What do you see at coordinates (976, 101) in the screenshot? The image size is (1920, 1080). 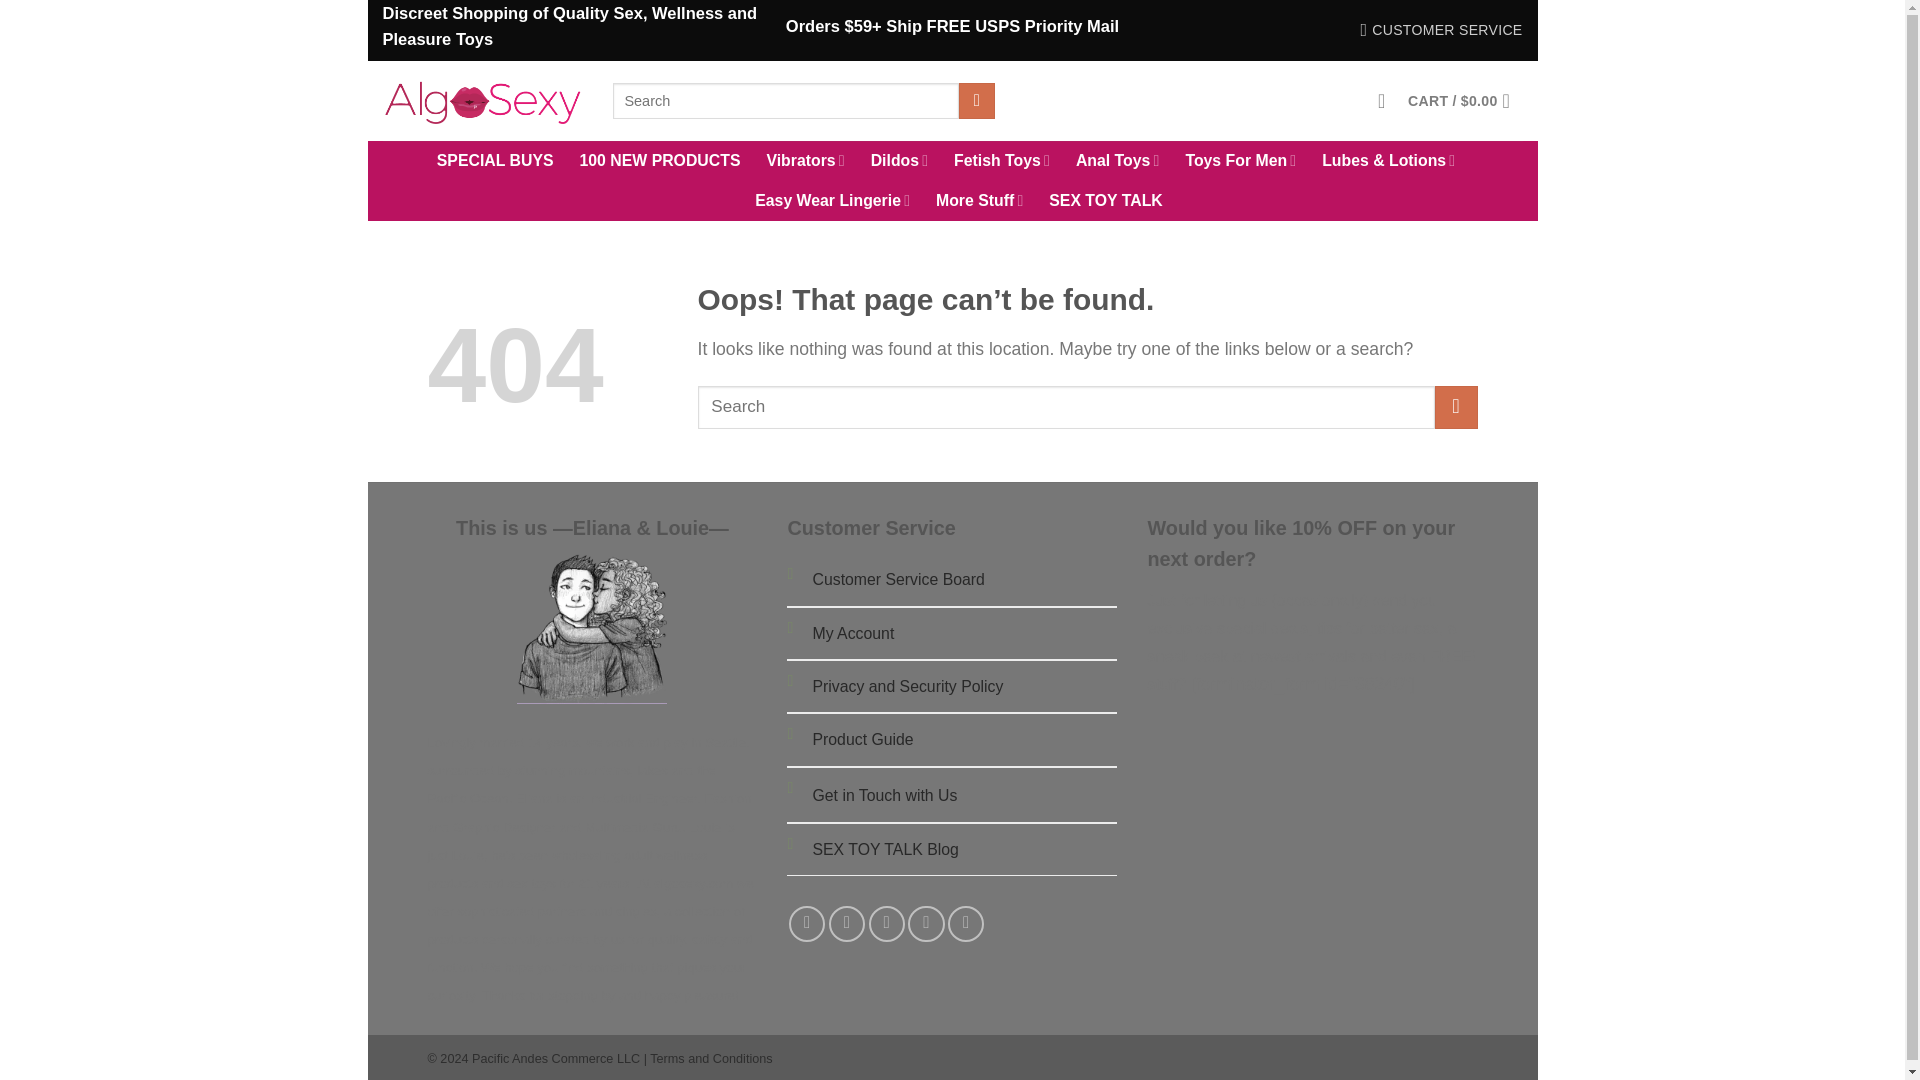 I see `Search` at bounding box center [976, 101].